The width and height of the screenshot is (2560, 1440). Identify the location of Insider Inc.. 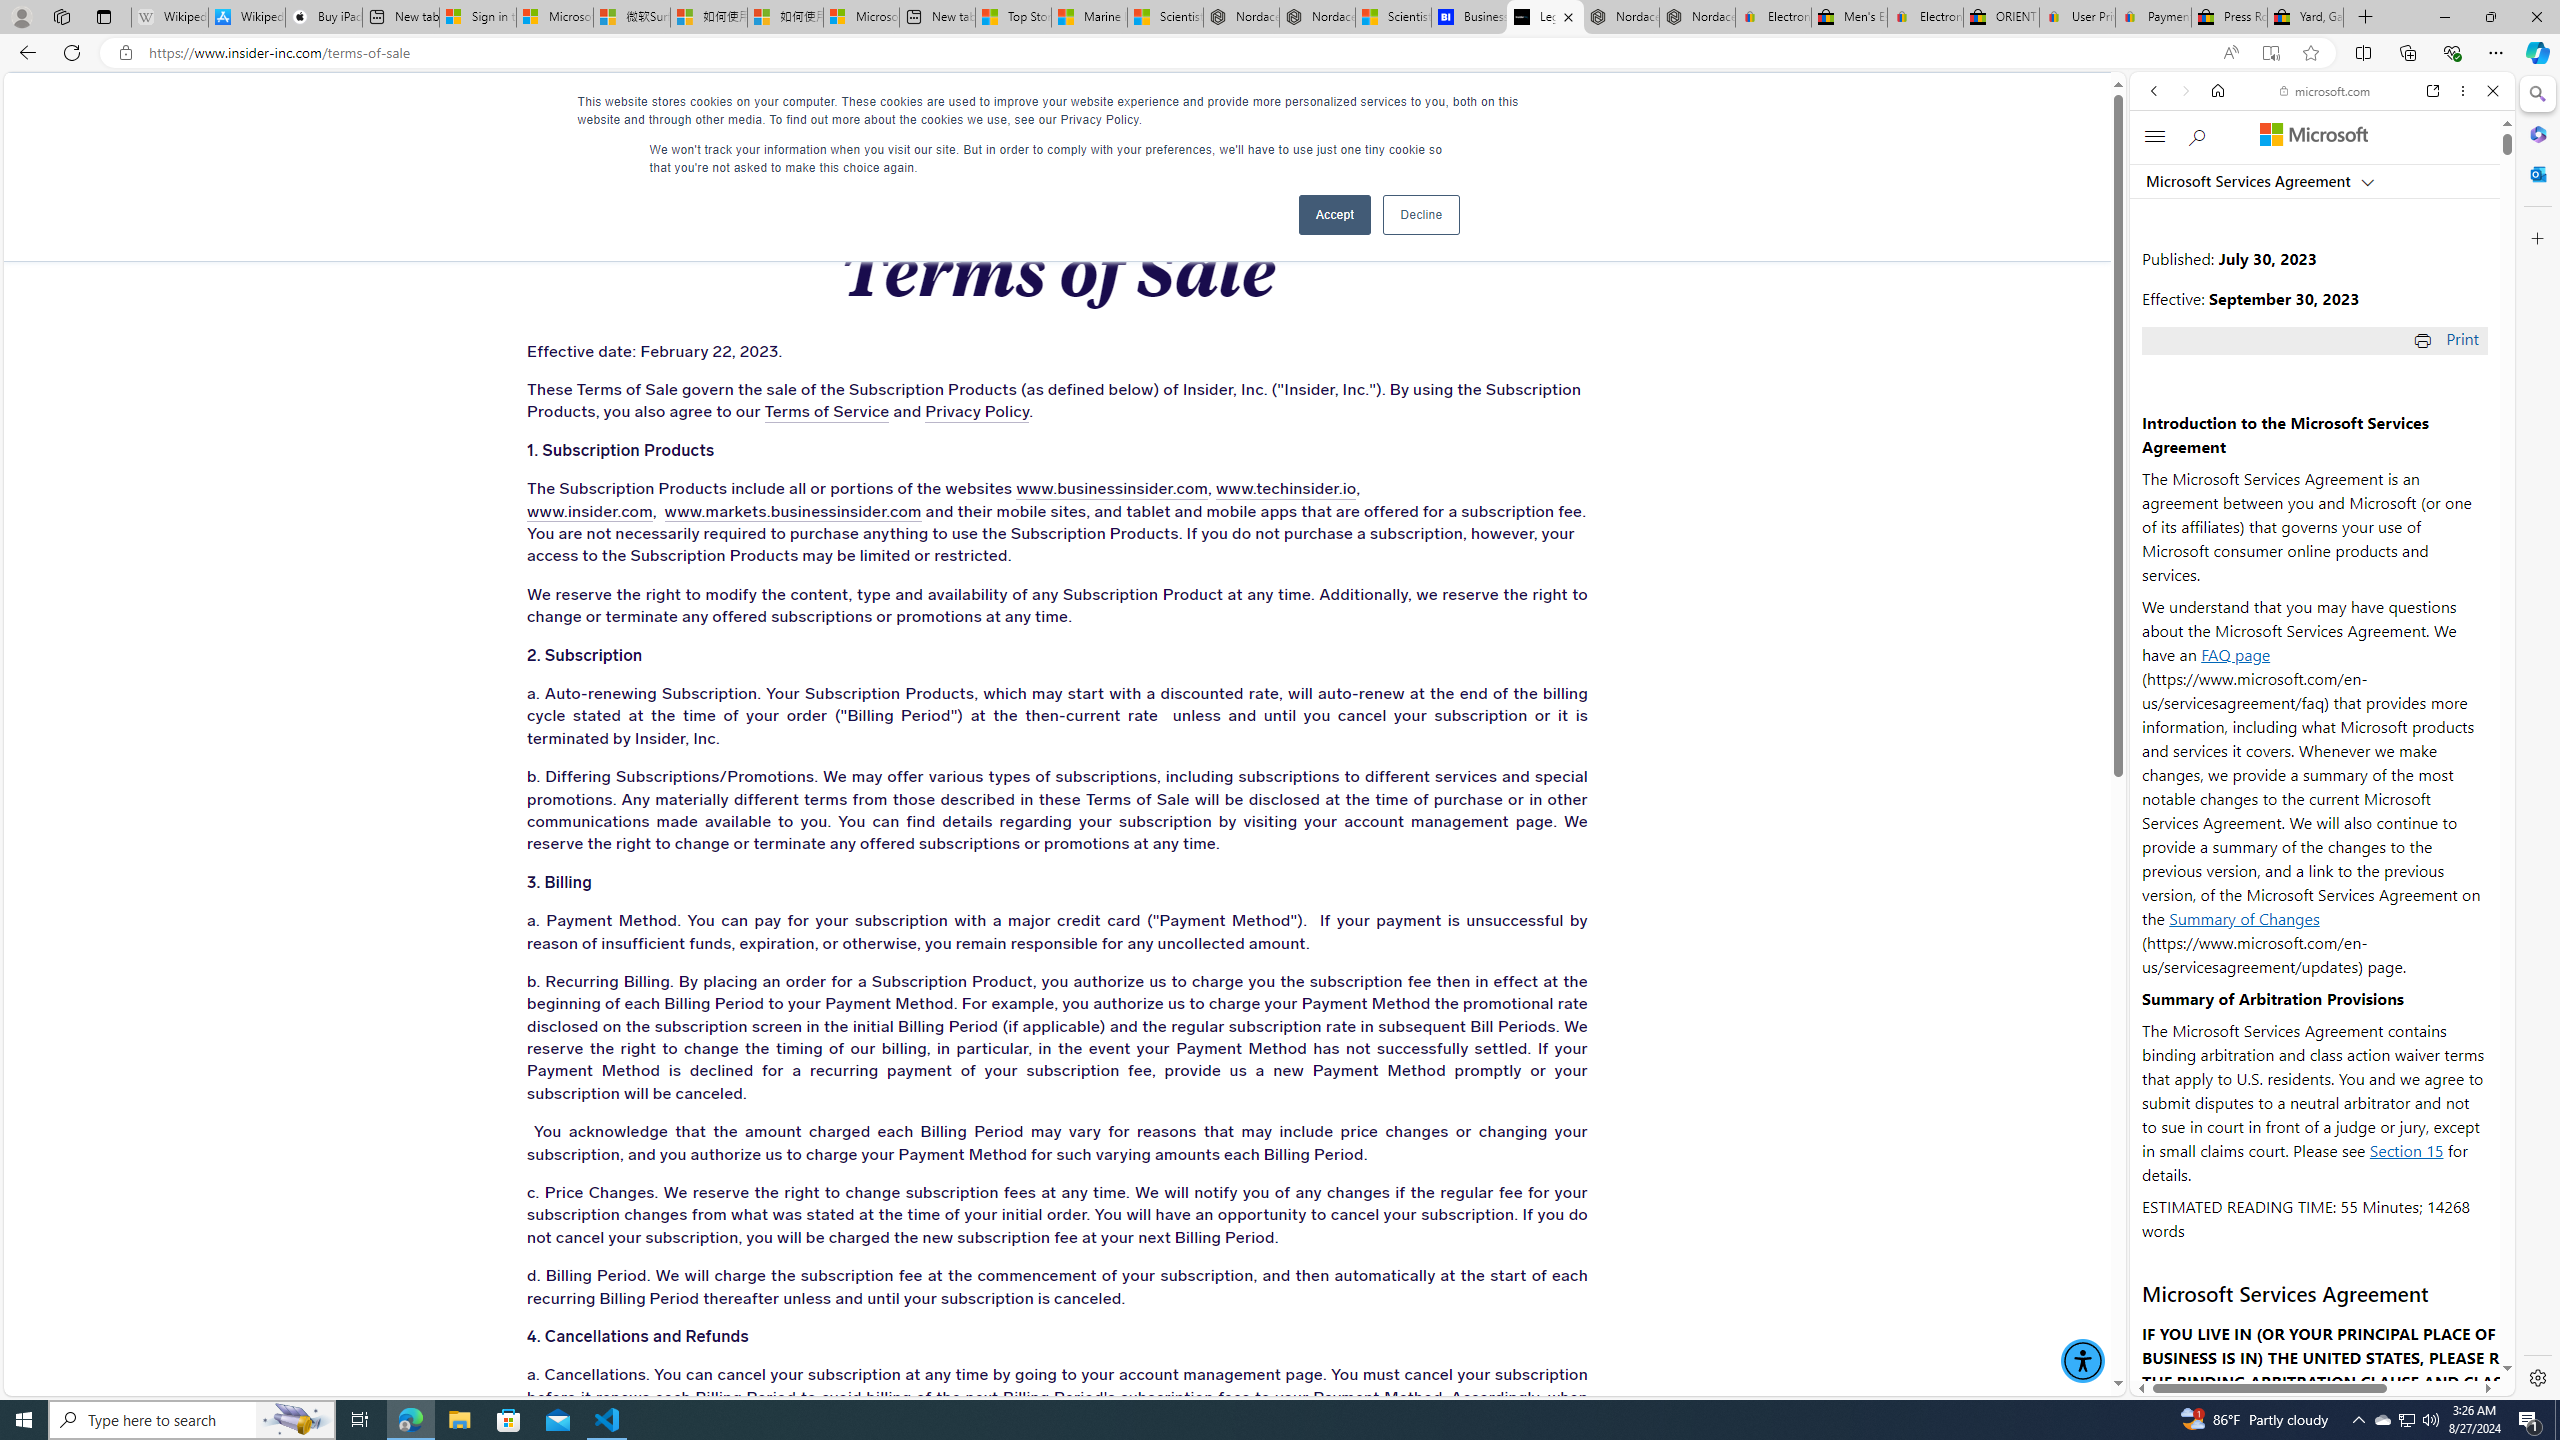
(1056, 111).